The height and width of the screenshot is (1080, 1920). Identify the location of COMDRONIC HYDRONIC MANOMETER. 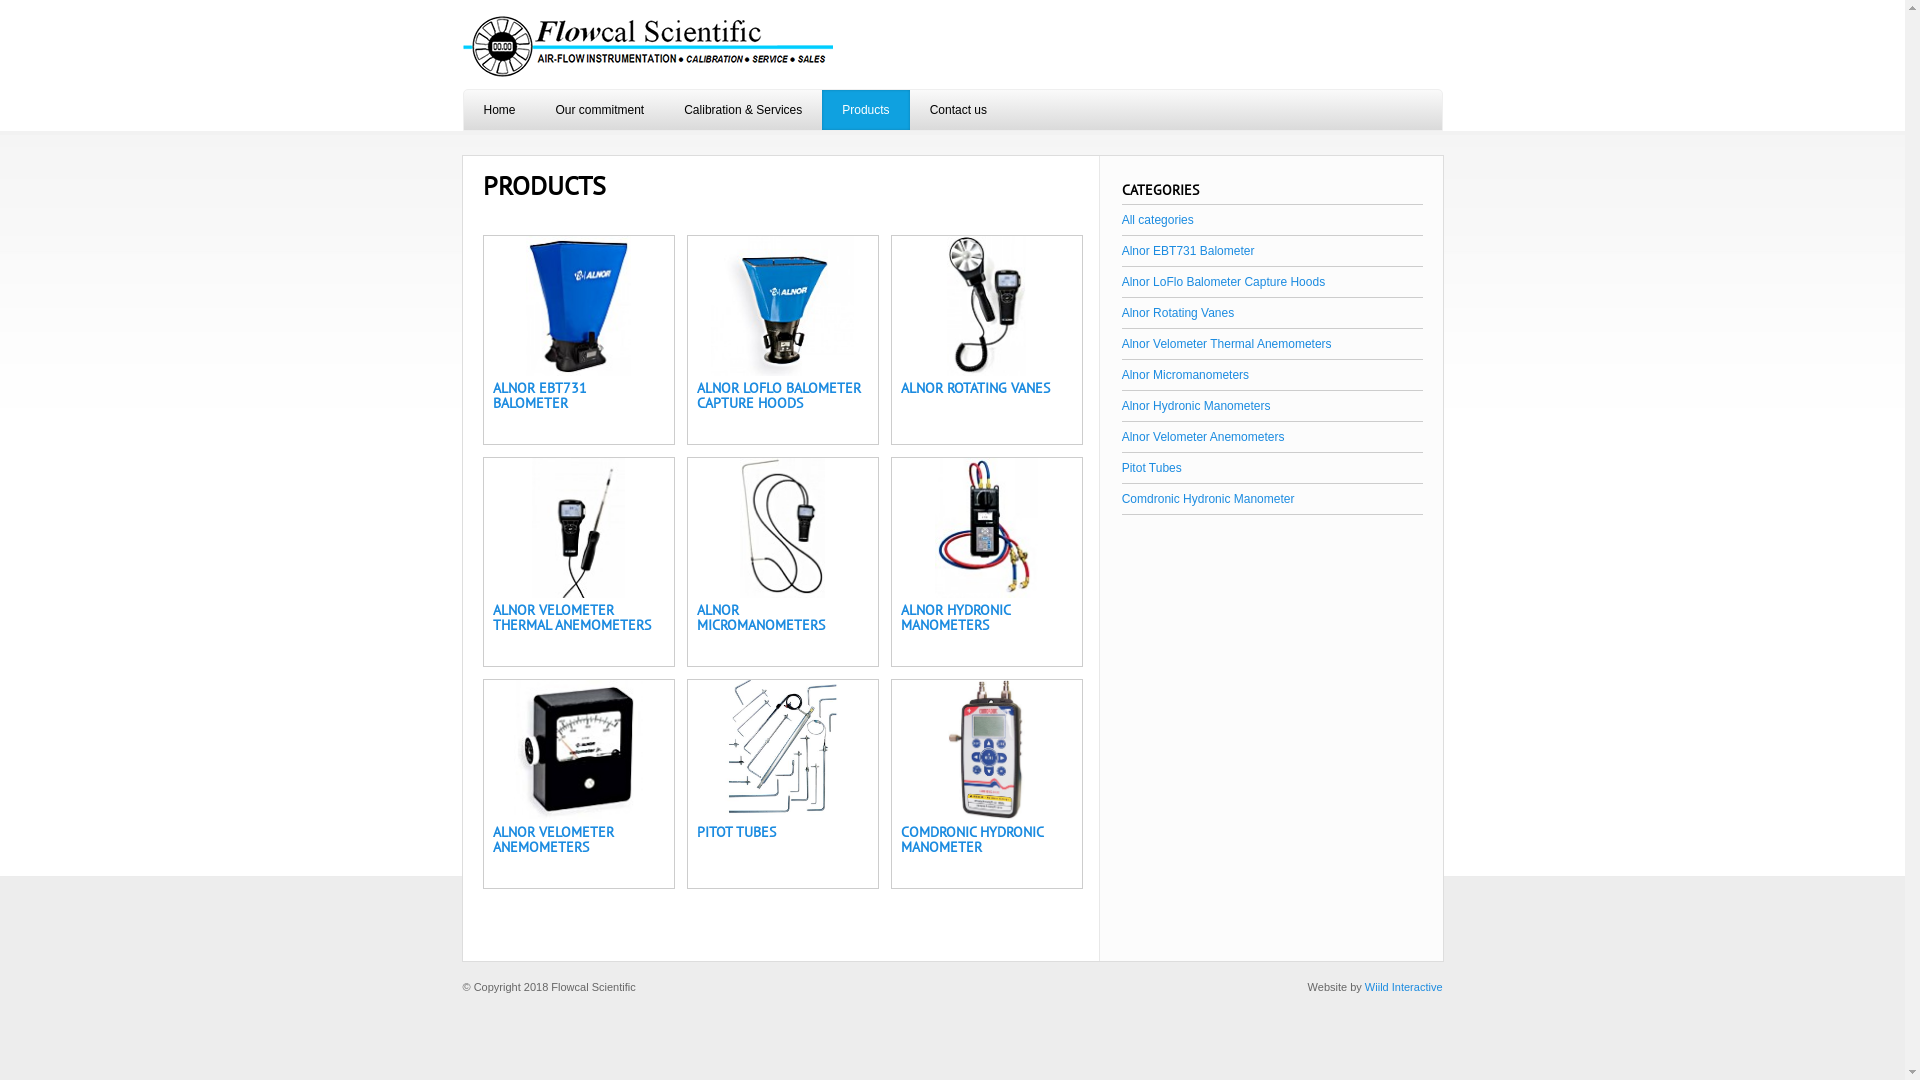
(971, 840).